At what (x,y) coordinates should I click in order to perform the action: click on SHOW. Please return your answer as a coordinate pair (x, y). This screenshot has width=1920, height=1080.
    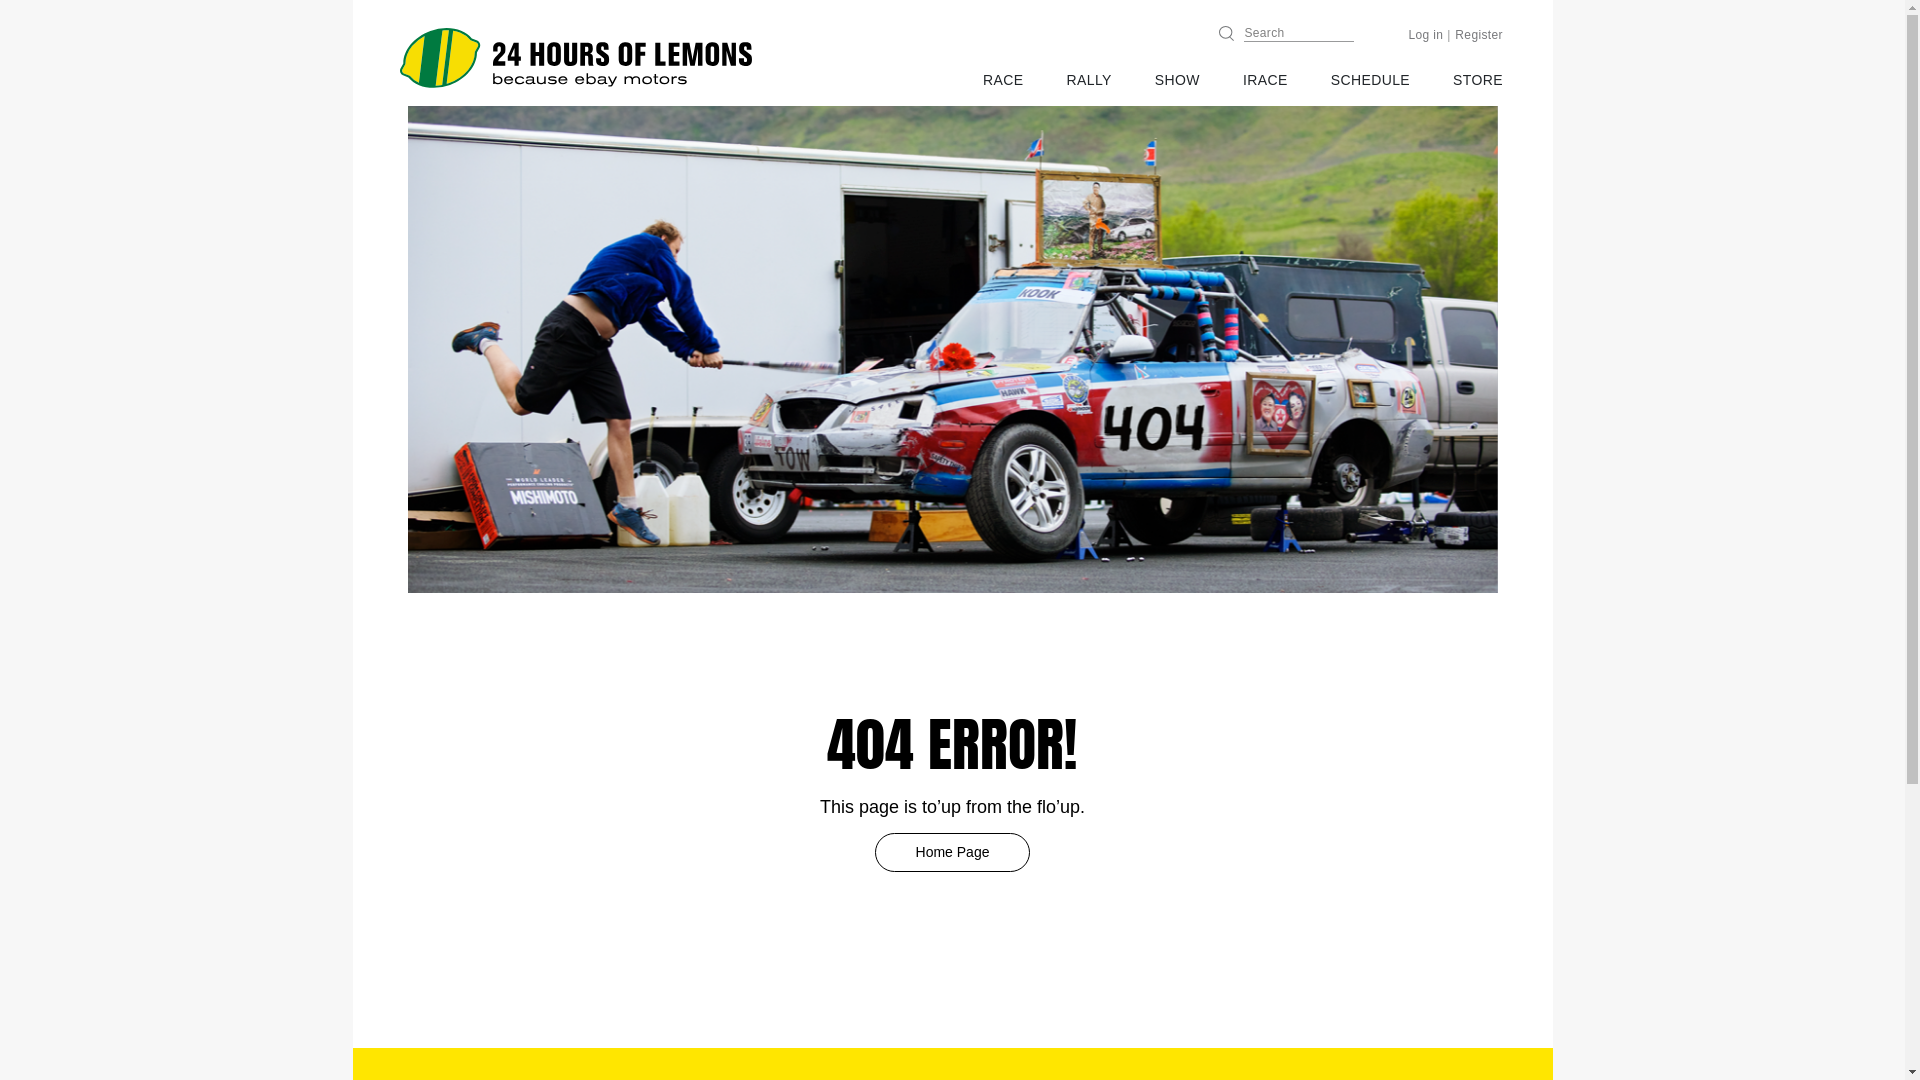
    Looking at the image, I should click on (1178, 80).